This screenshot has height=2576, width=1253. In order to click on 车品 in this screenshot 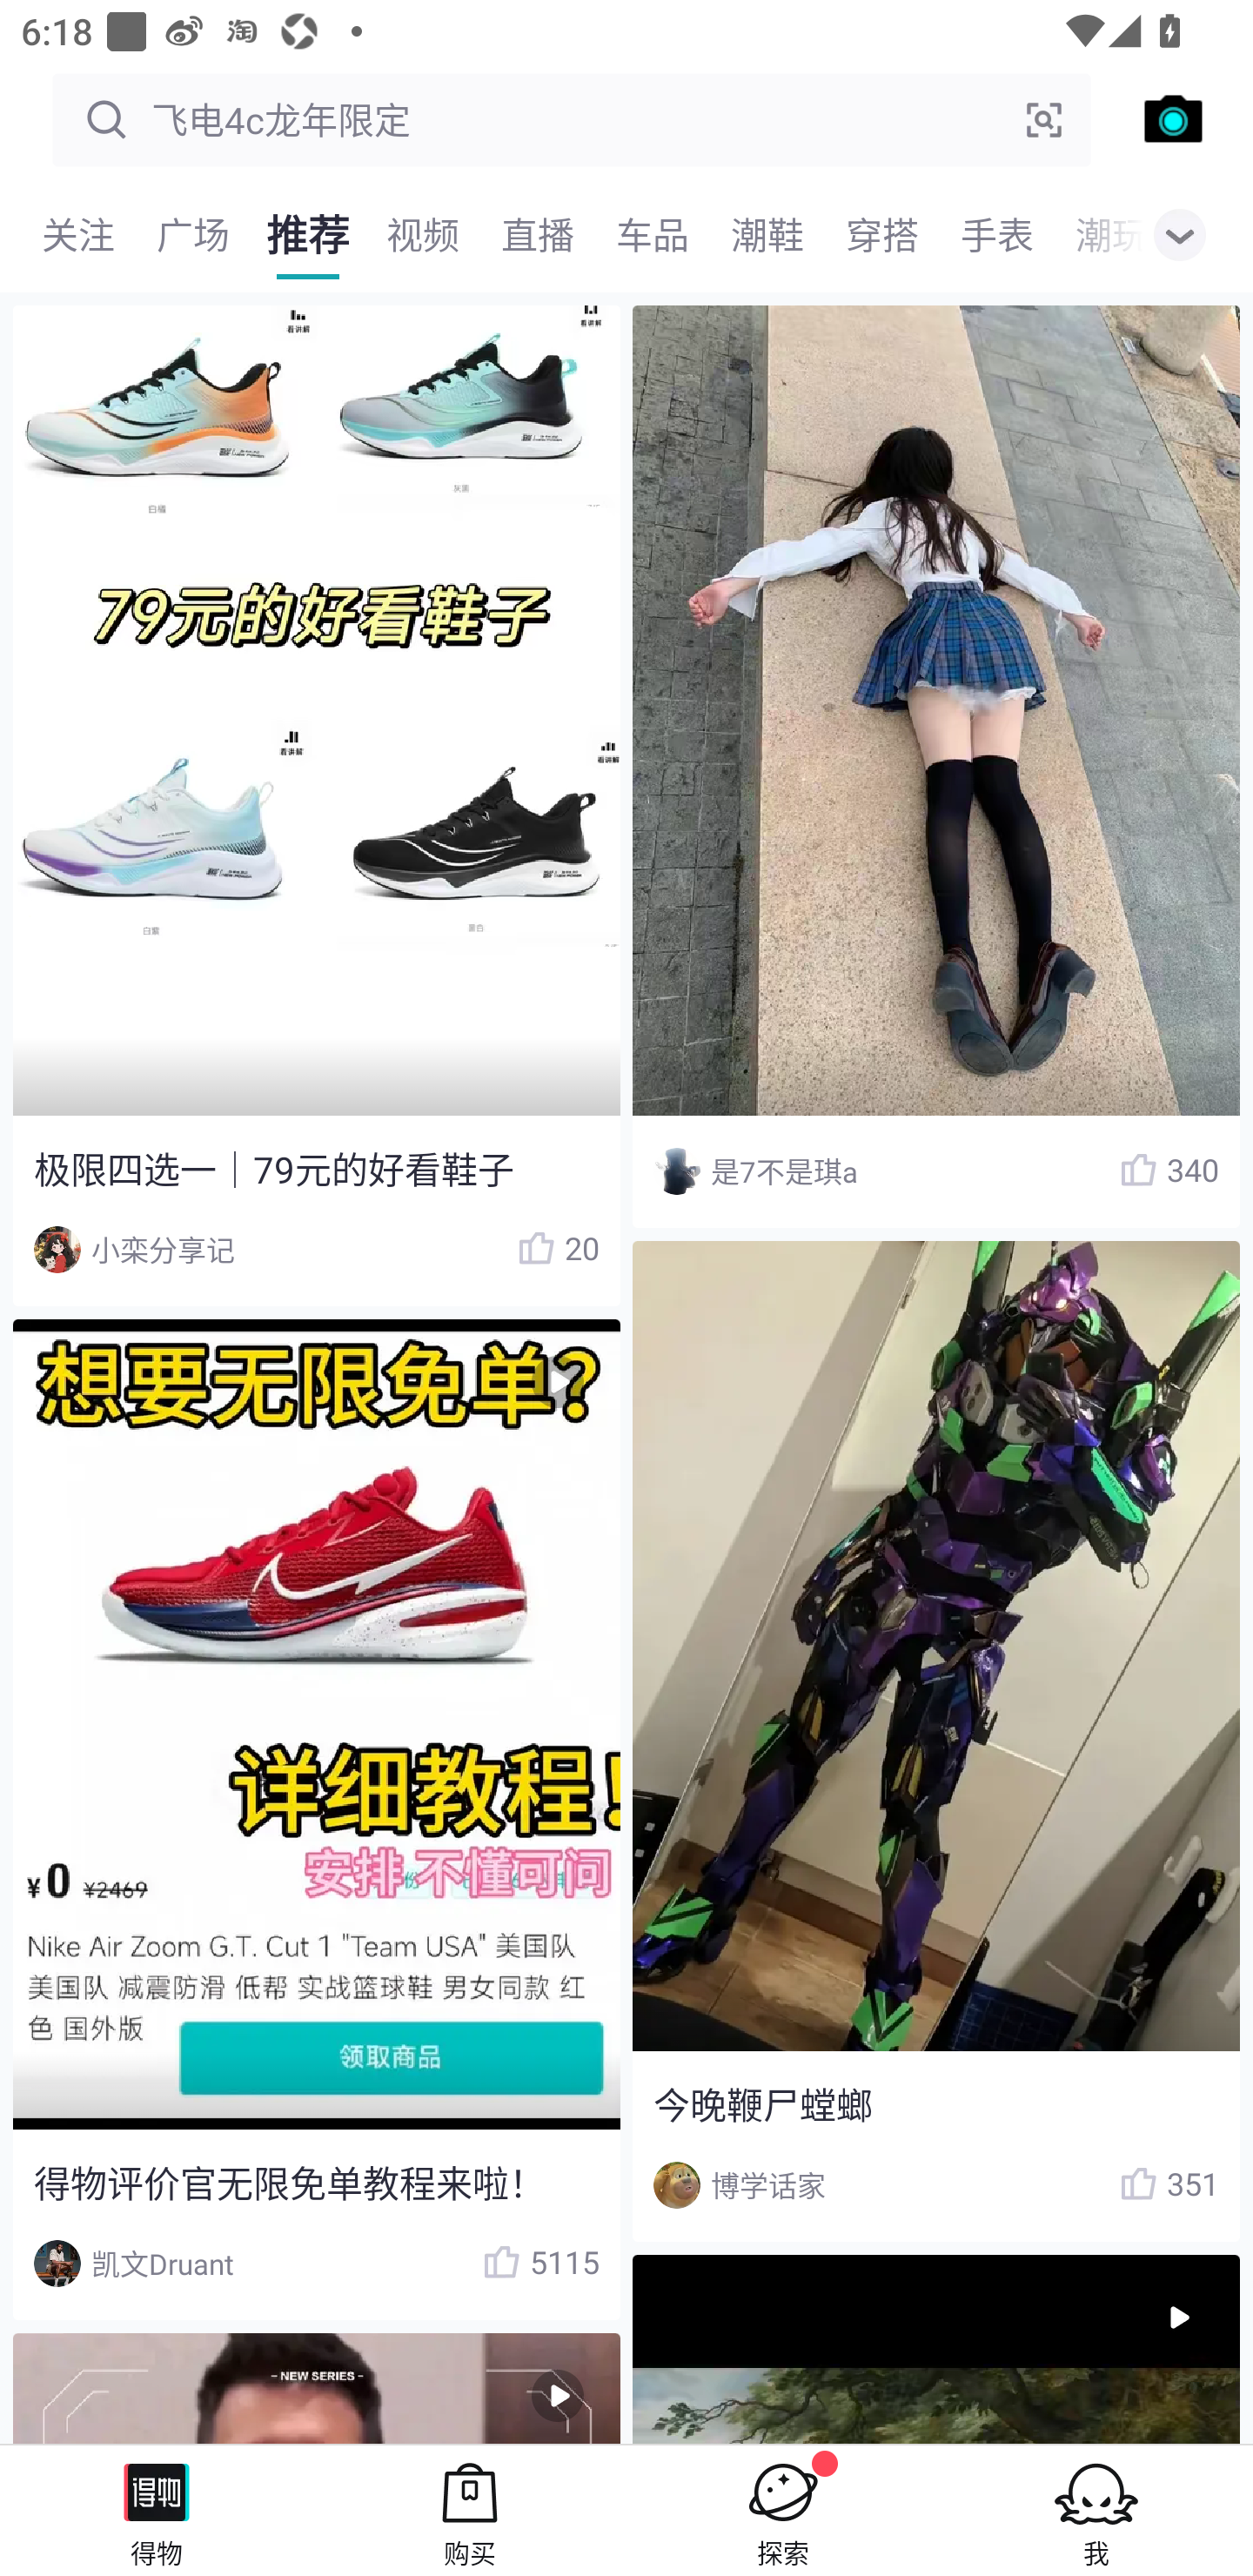, I will do `click(653, 235)`.